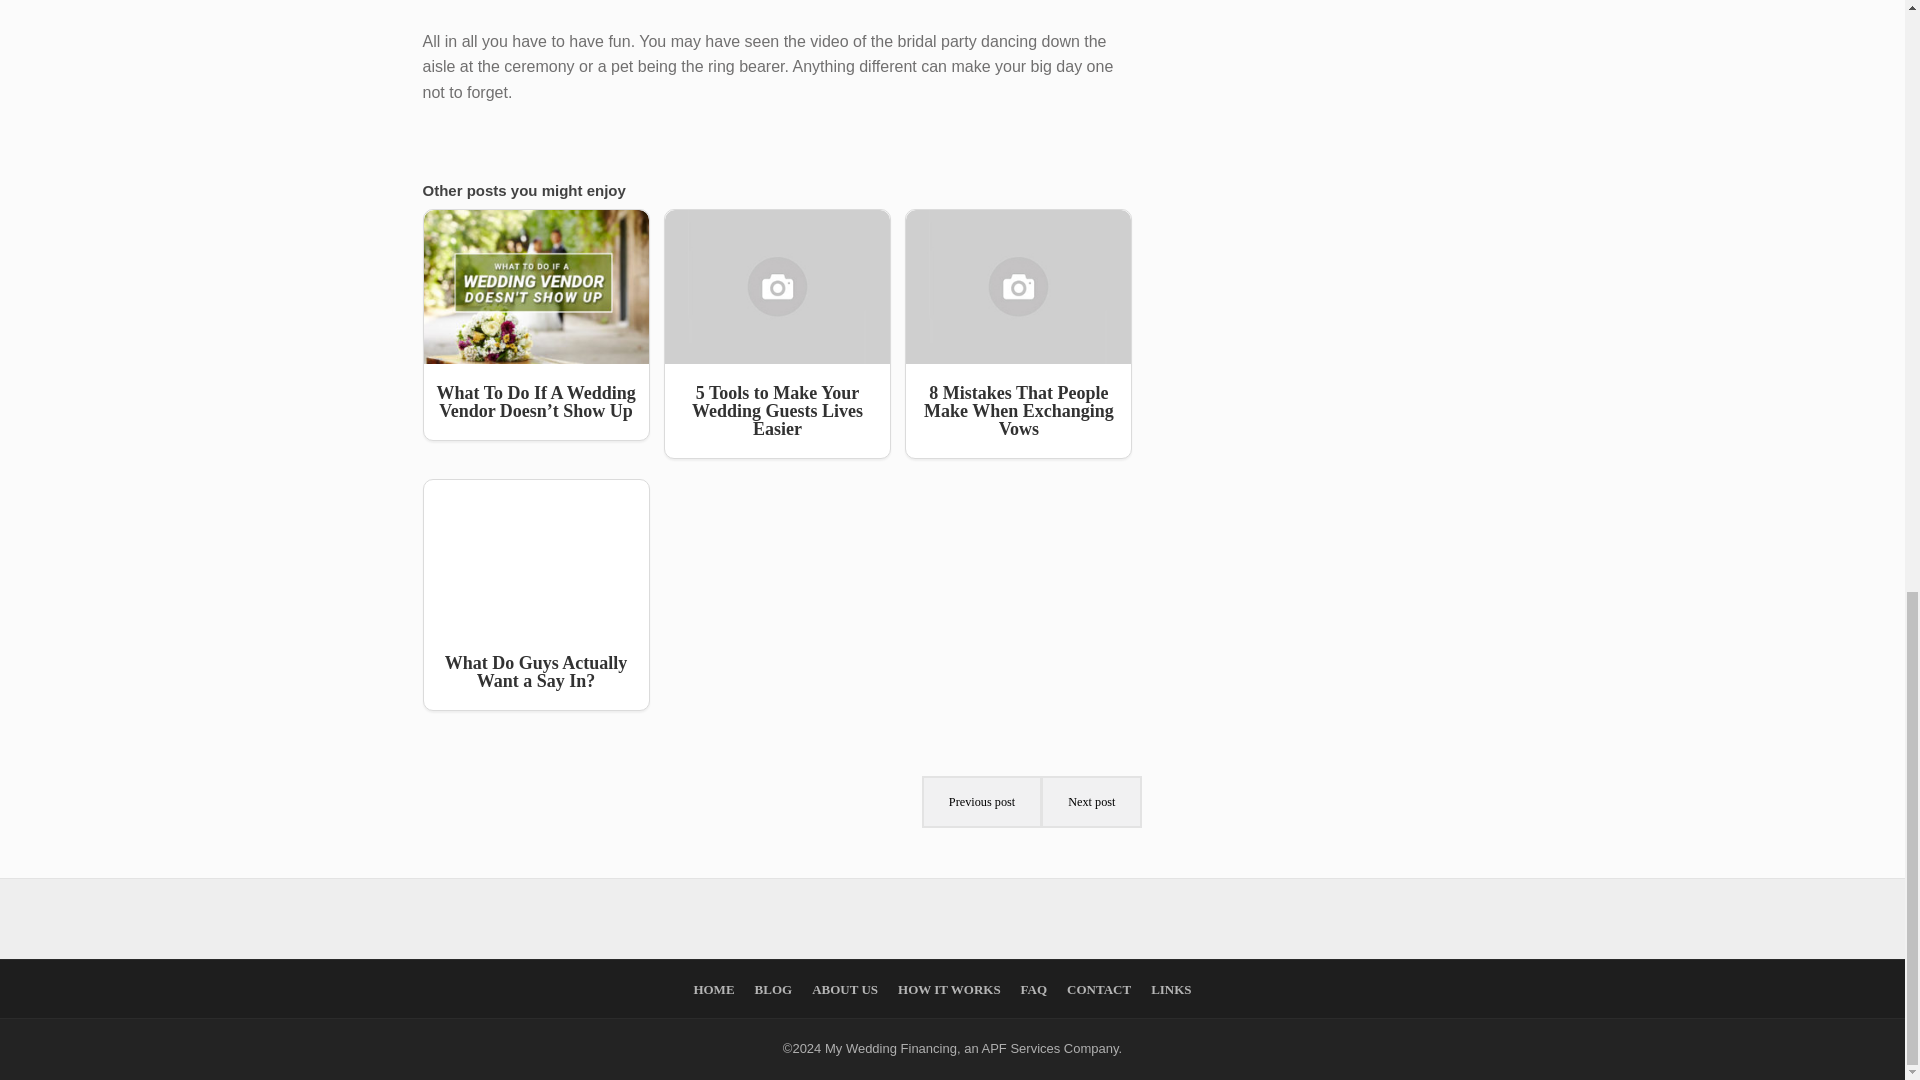  What do you see at coordinates (535, 594) in the screenshot?
I see `What Do Guys Actually Want a Say In?` at bounding box center [535, 594].